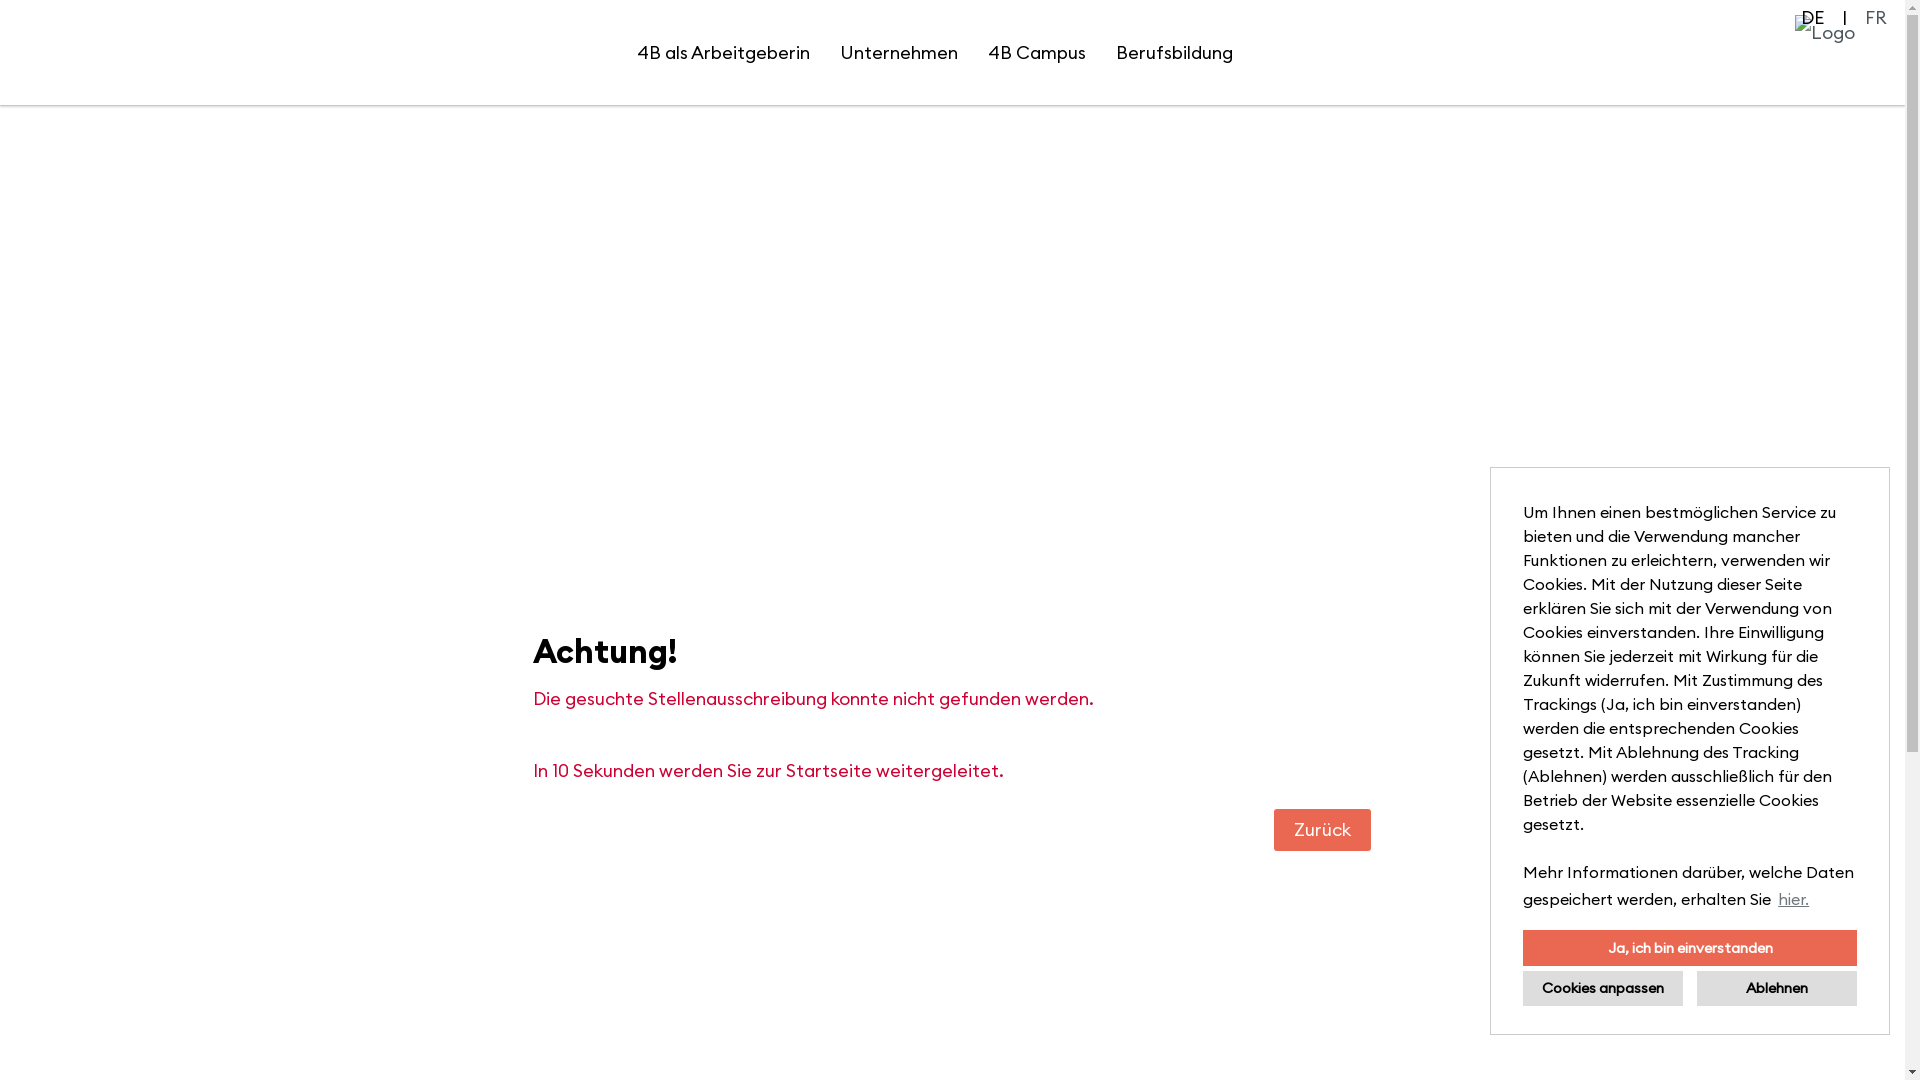 This screenshot has height=1080, width=1920. Describe the element at coordinates (1777, 988) in the screenshot. I see `Ablehnen` at that location.